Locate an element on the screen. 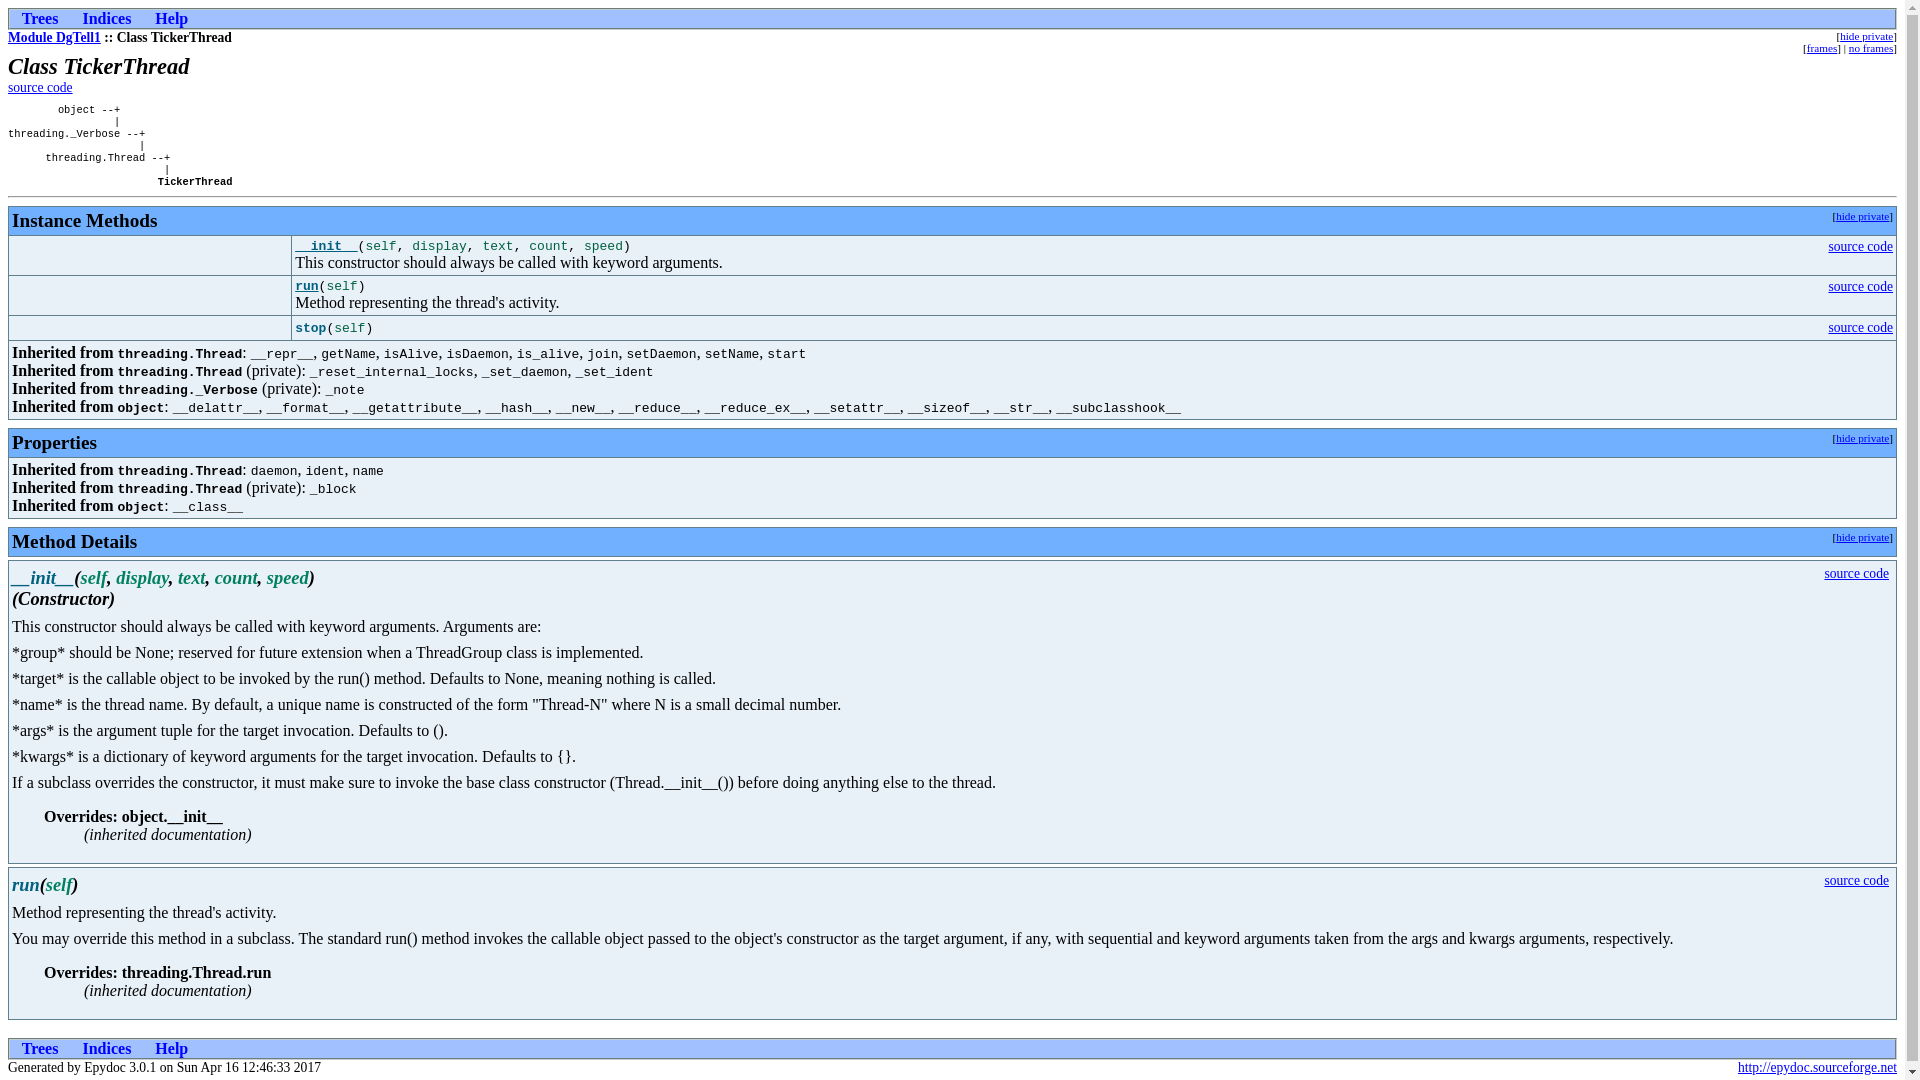 The image size is (1920, 1080). hide private is located at coordinates (1862, 216).